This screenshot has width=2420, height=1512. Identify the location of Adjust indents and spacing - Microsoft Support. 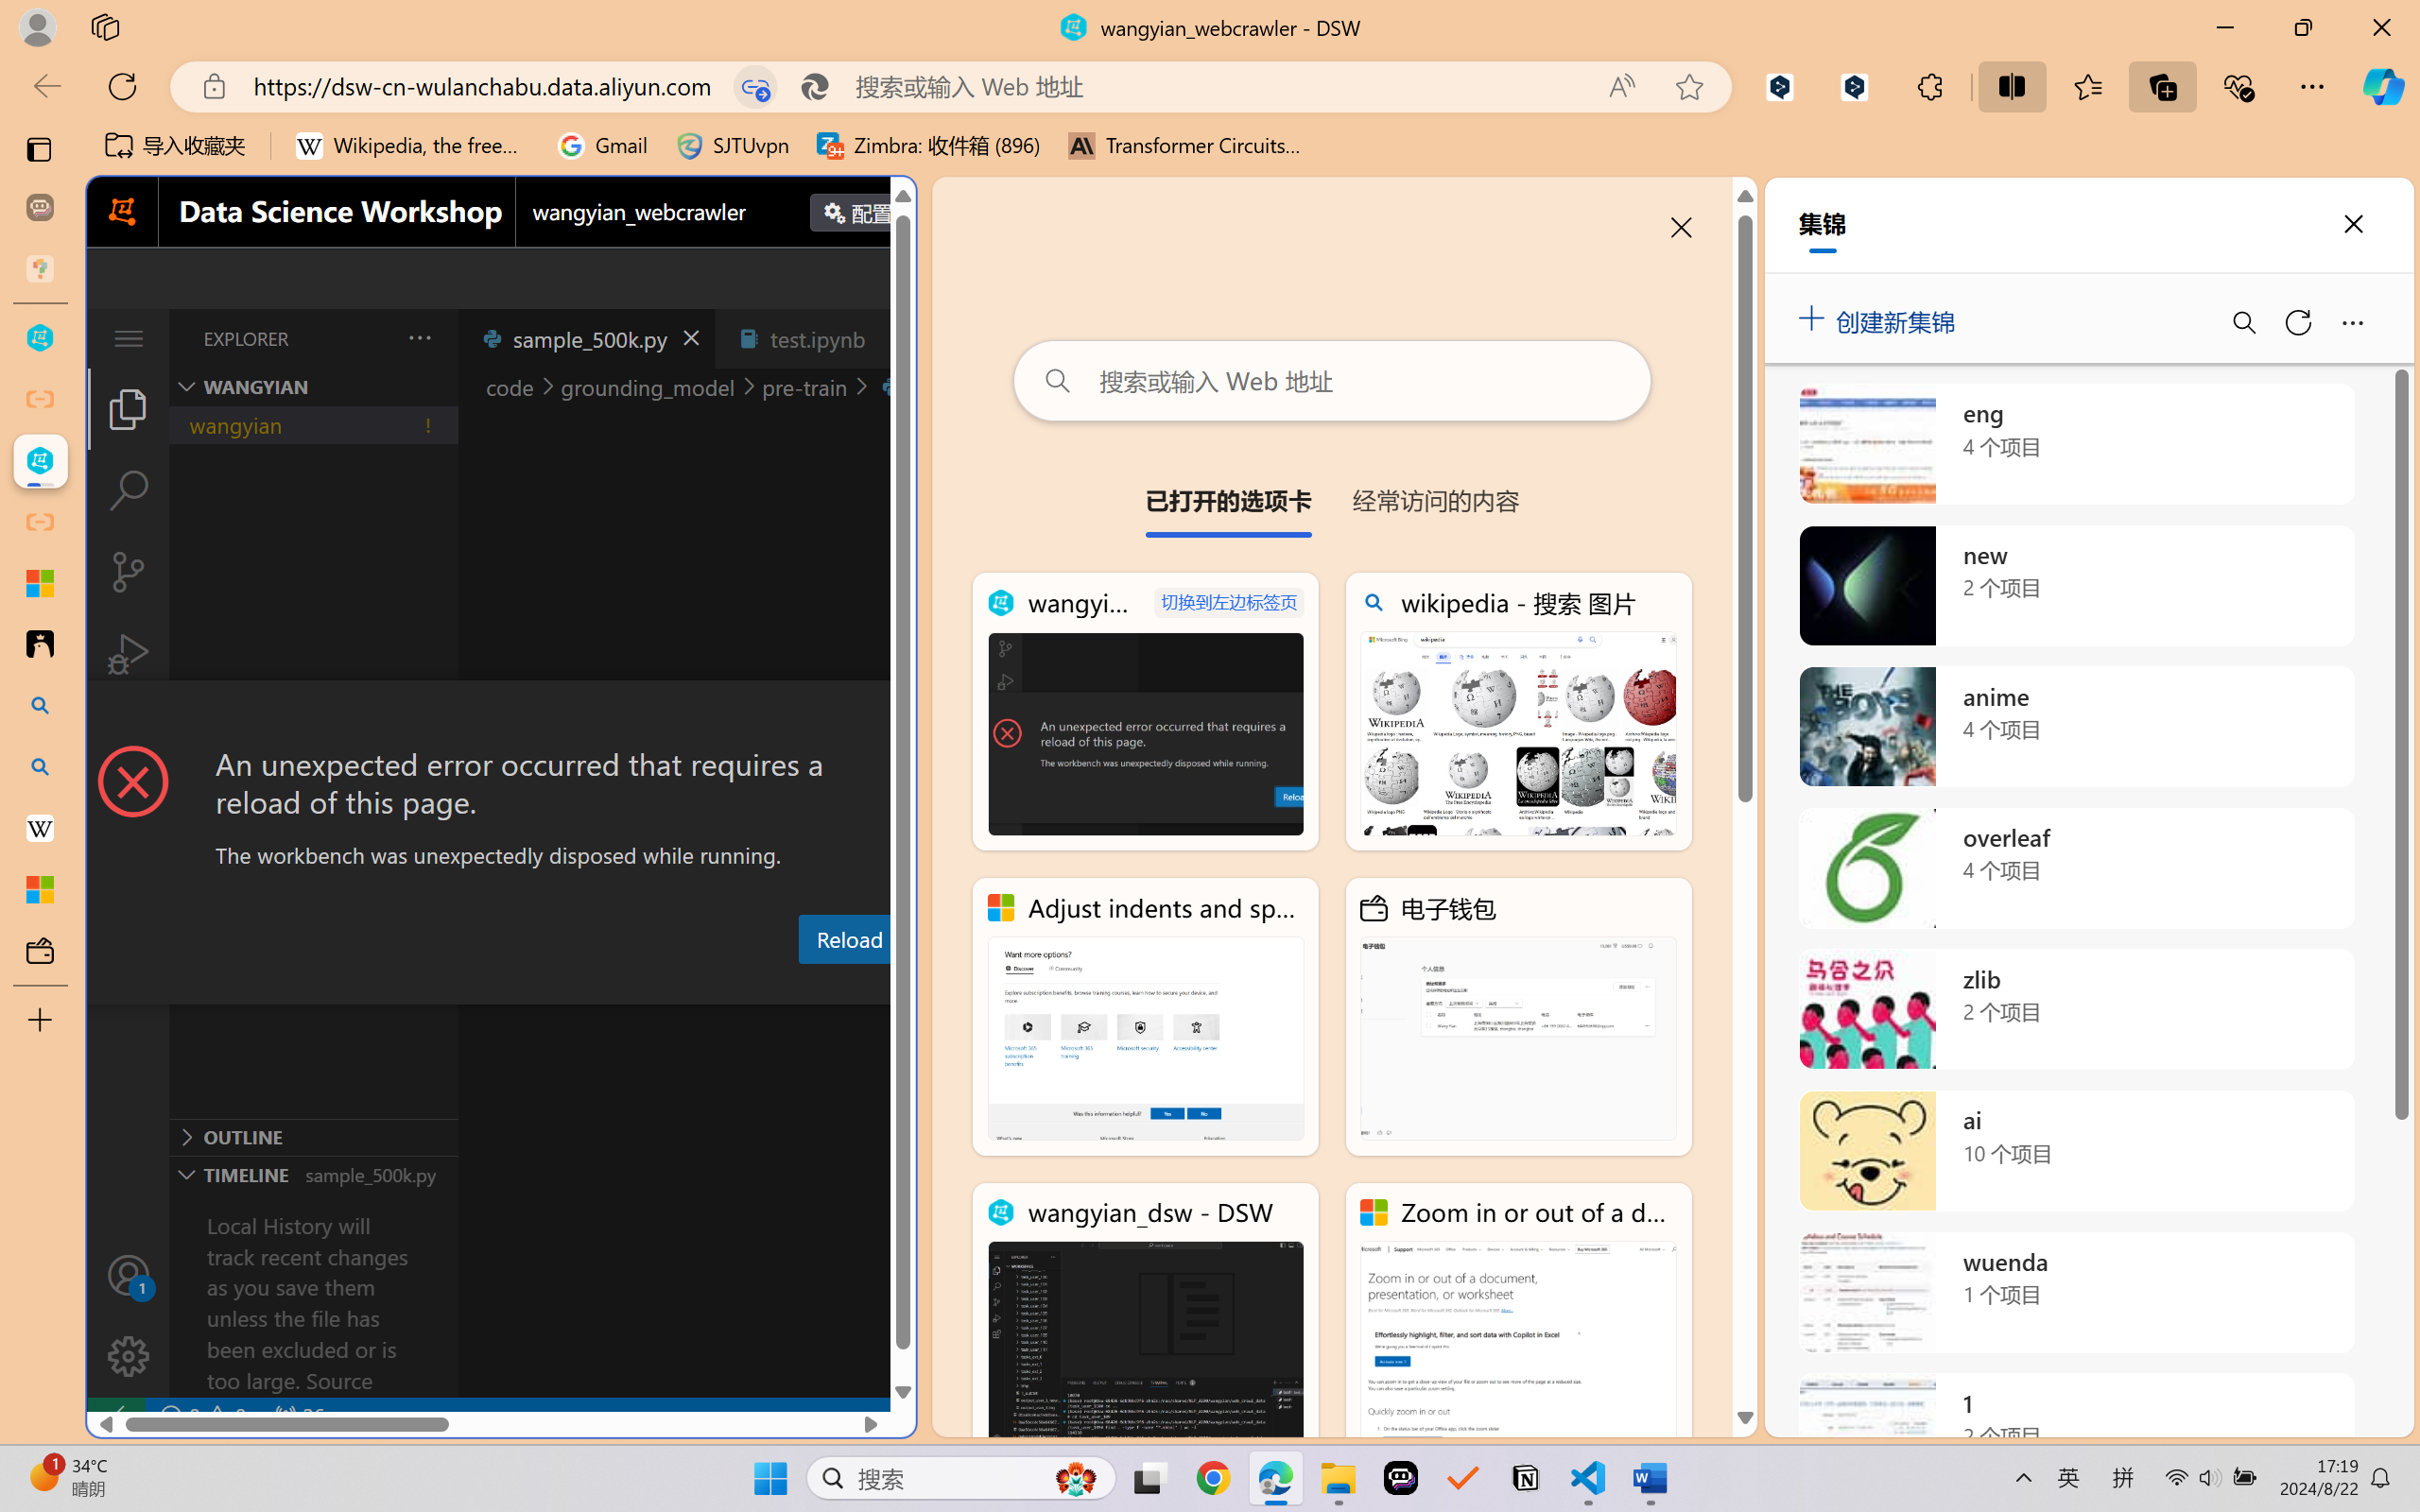
(40, 583).